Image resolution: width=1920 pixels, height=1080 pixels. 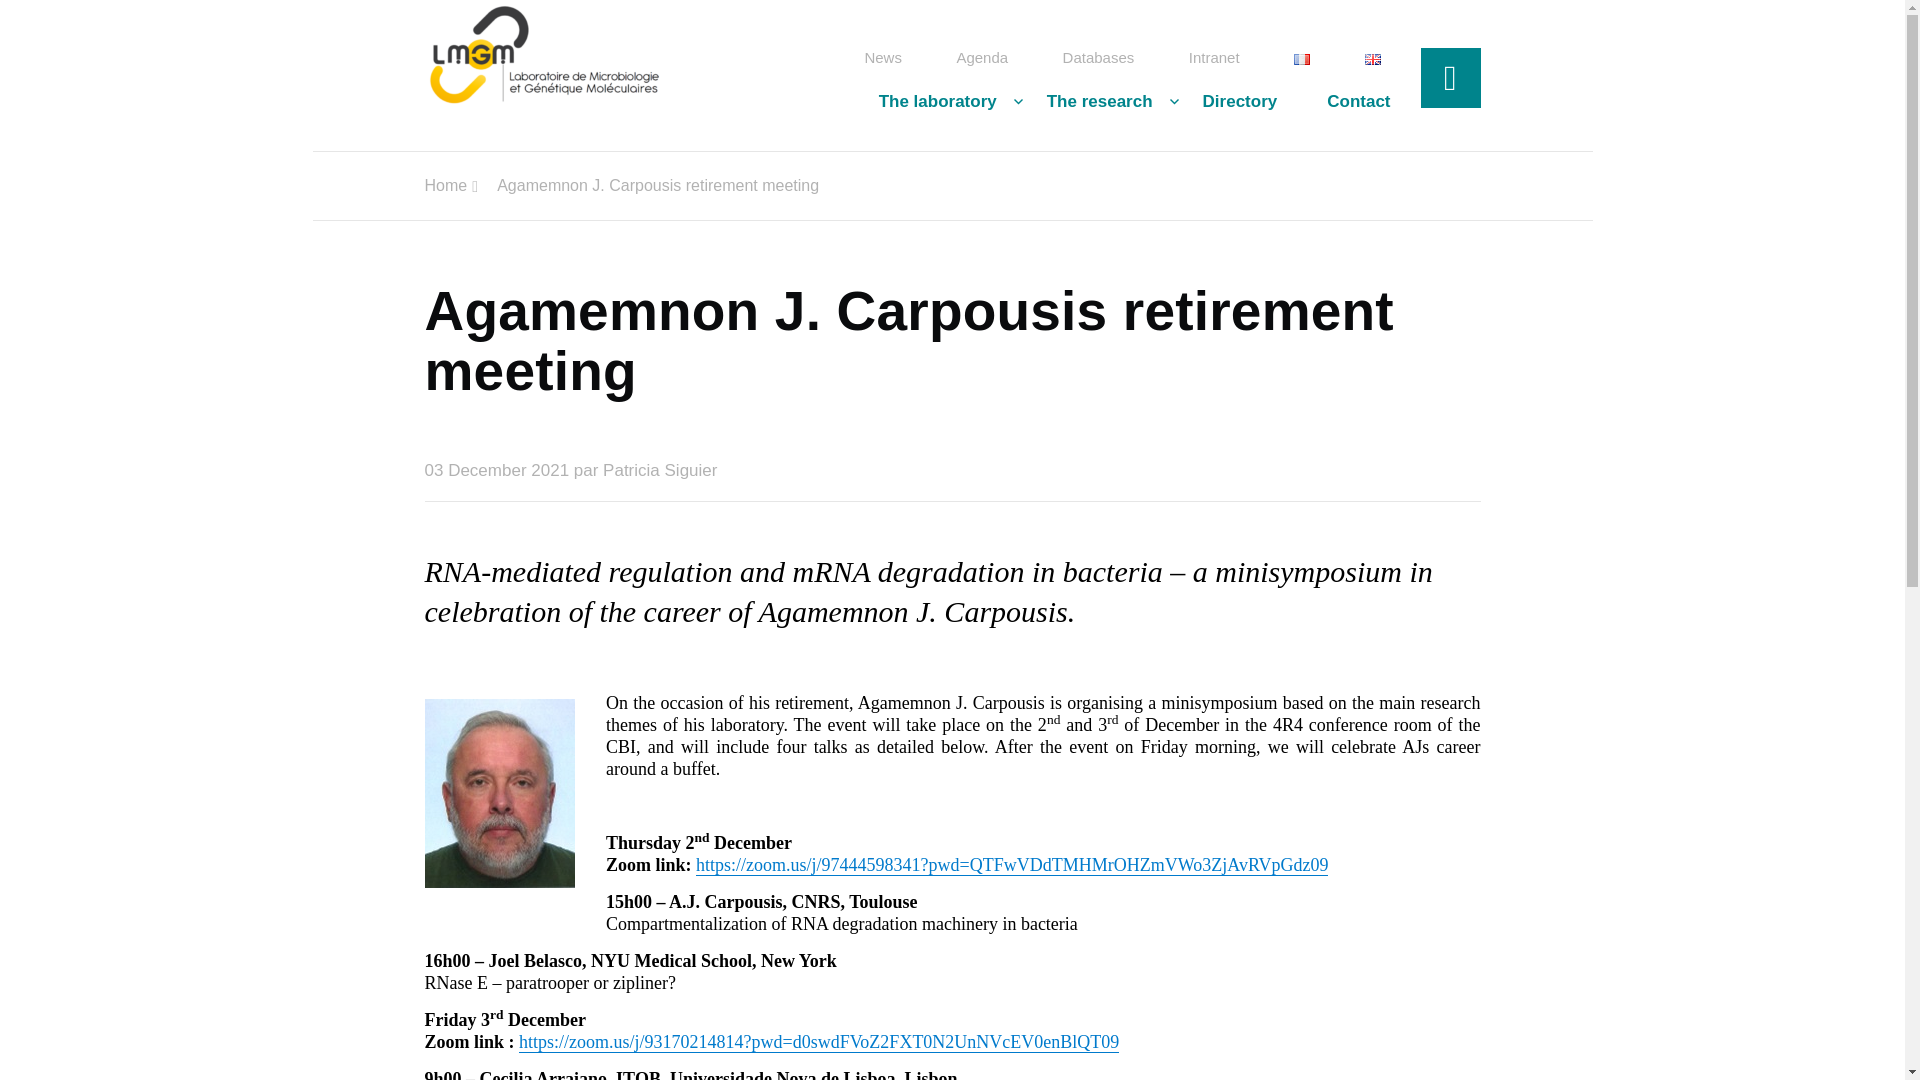 I want to click on Agenda, so click(x=982, y=58).